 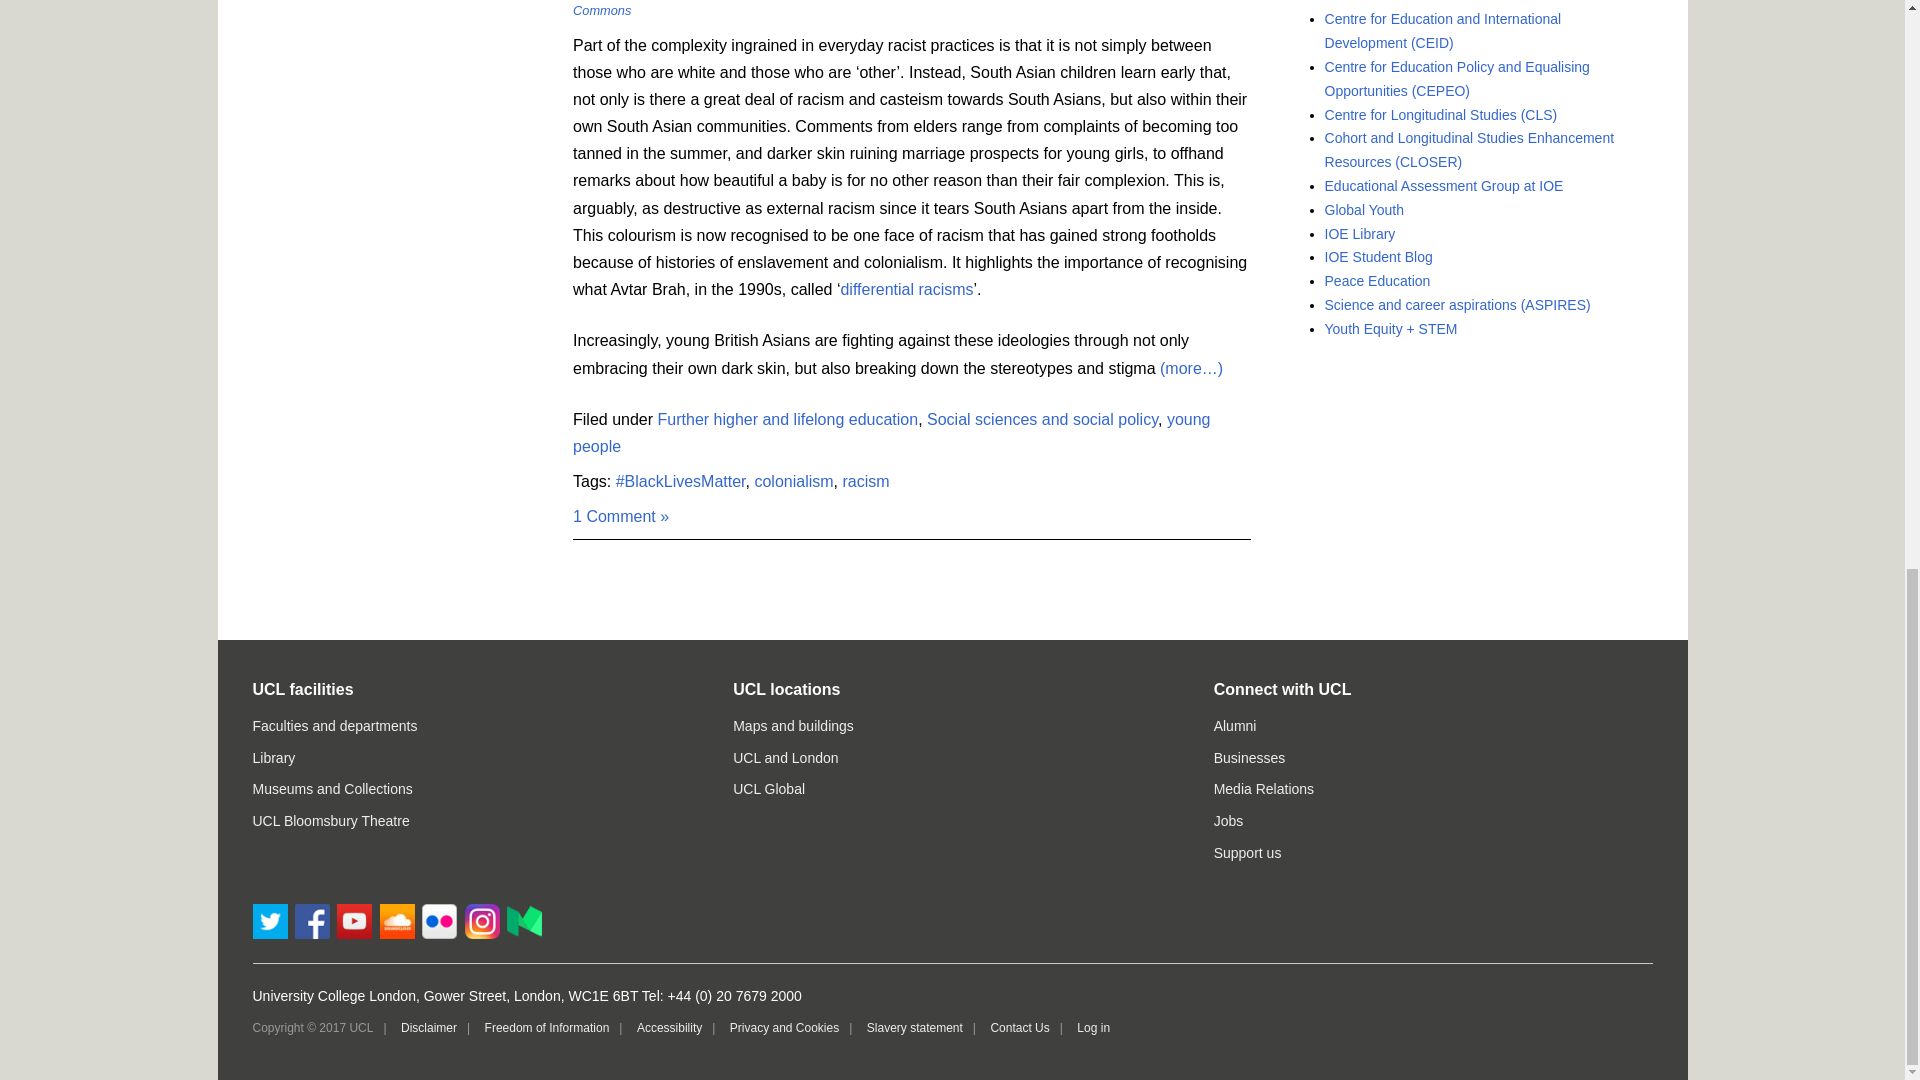 I want to click on colonialism, so click(x=794, y=482).